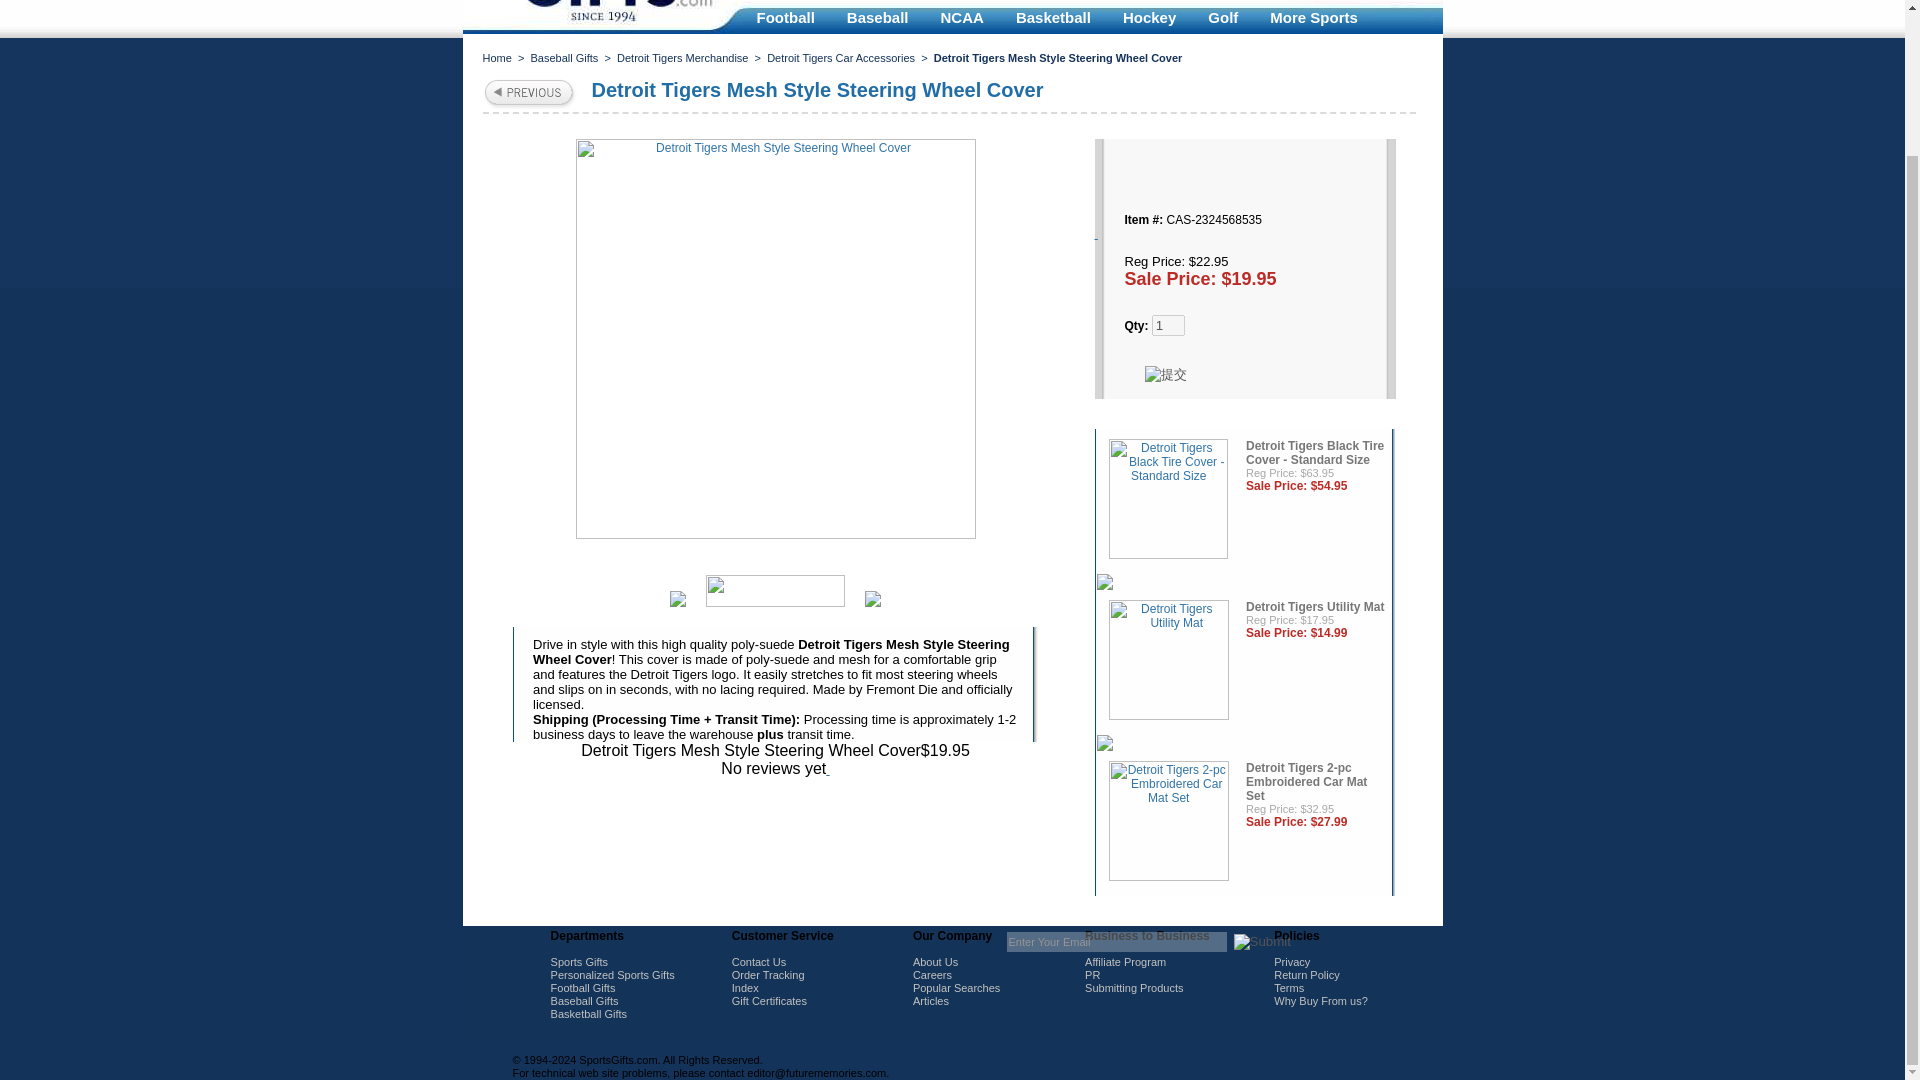 The width and height of the screenshot is (1920, 1080). I want to click on Football, so click(784, 17).